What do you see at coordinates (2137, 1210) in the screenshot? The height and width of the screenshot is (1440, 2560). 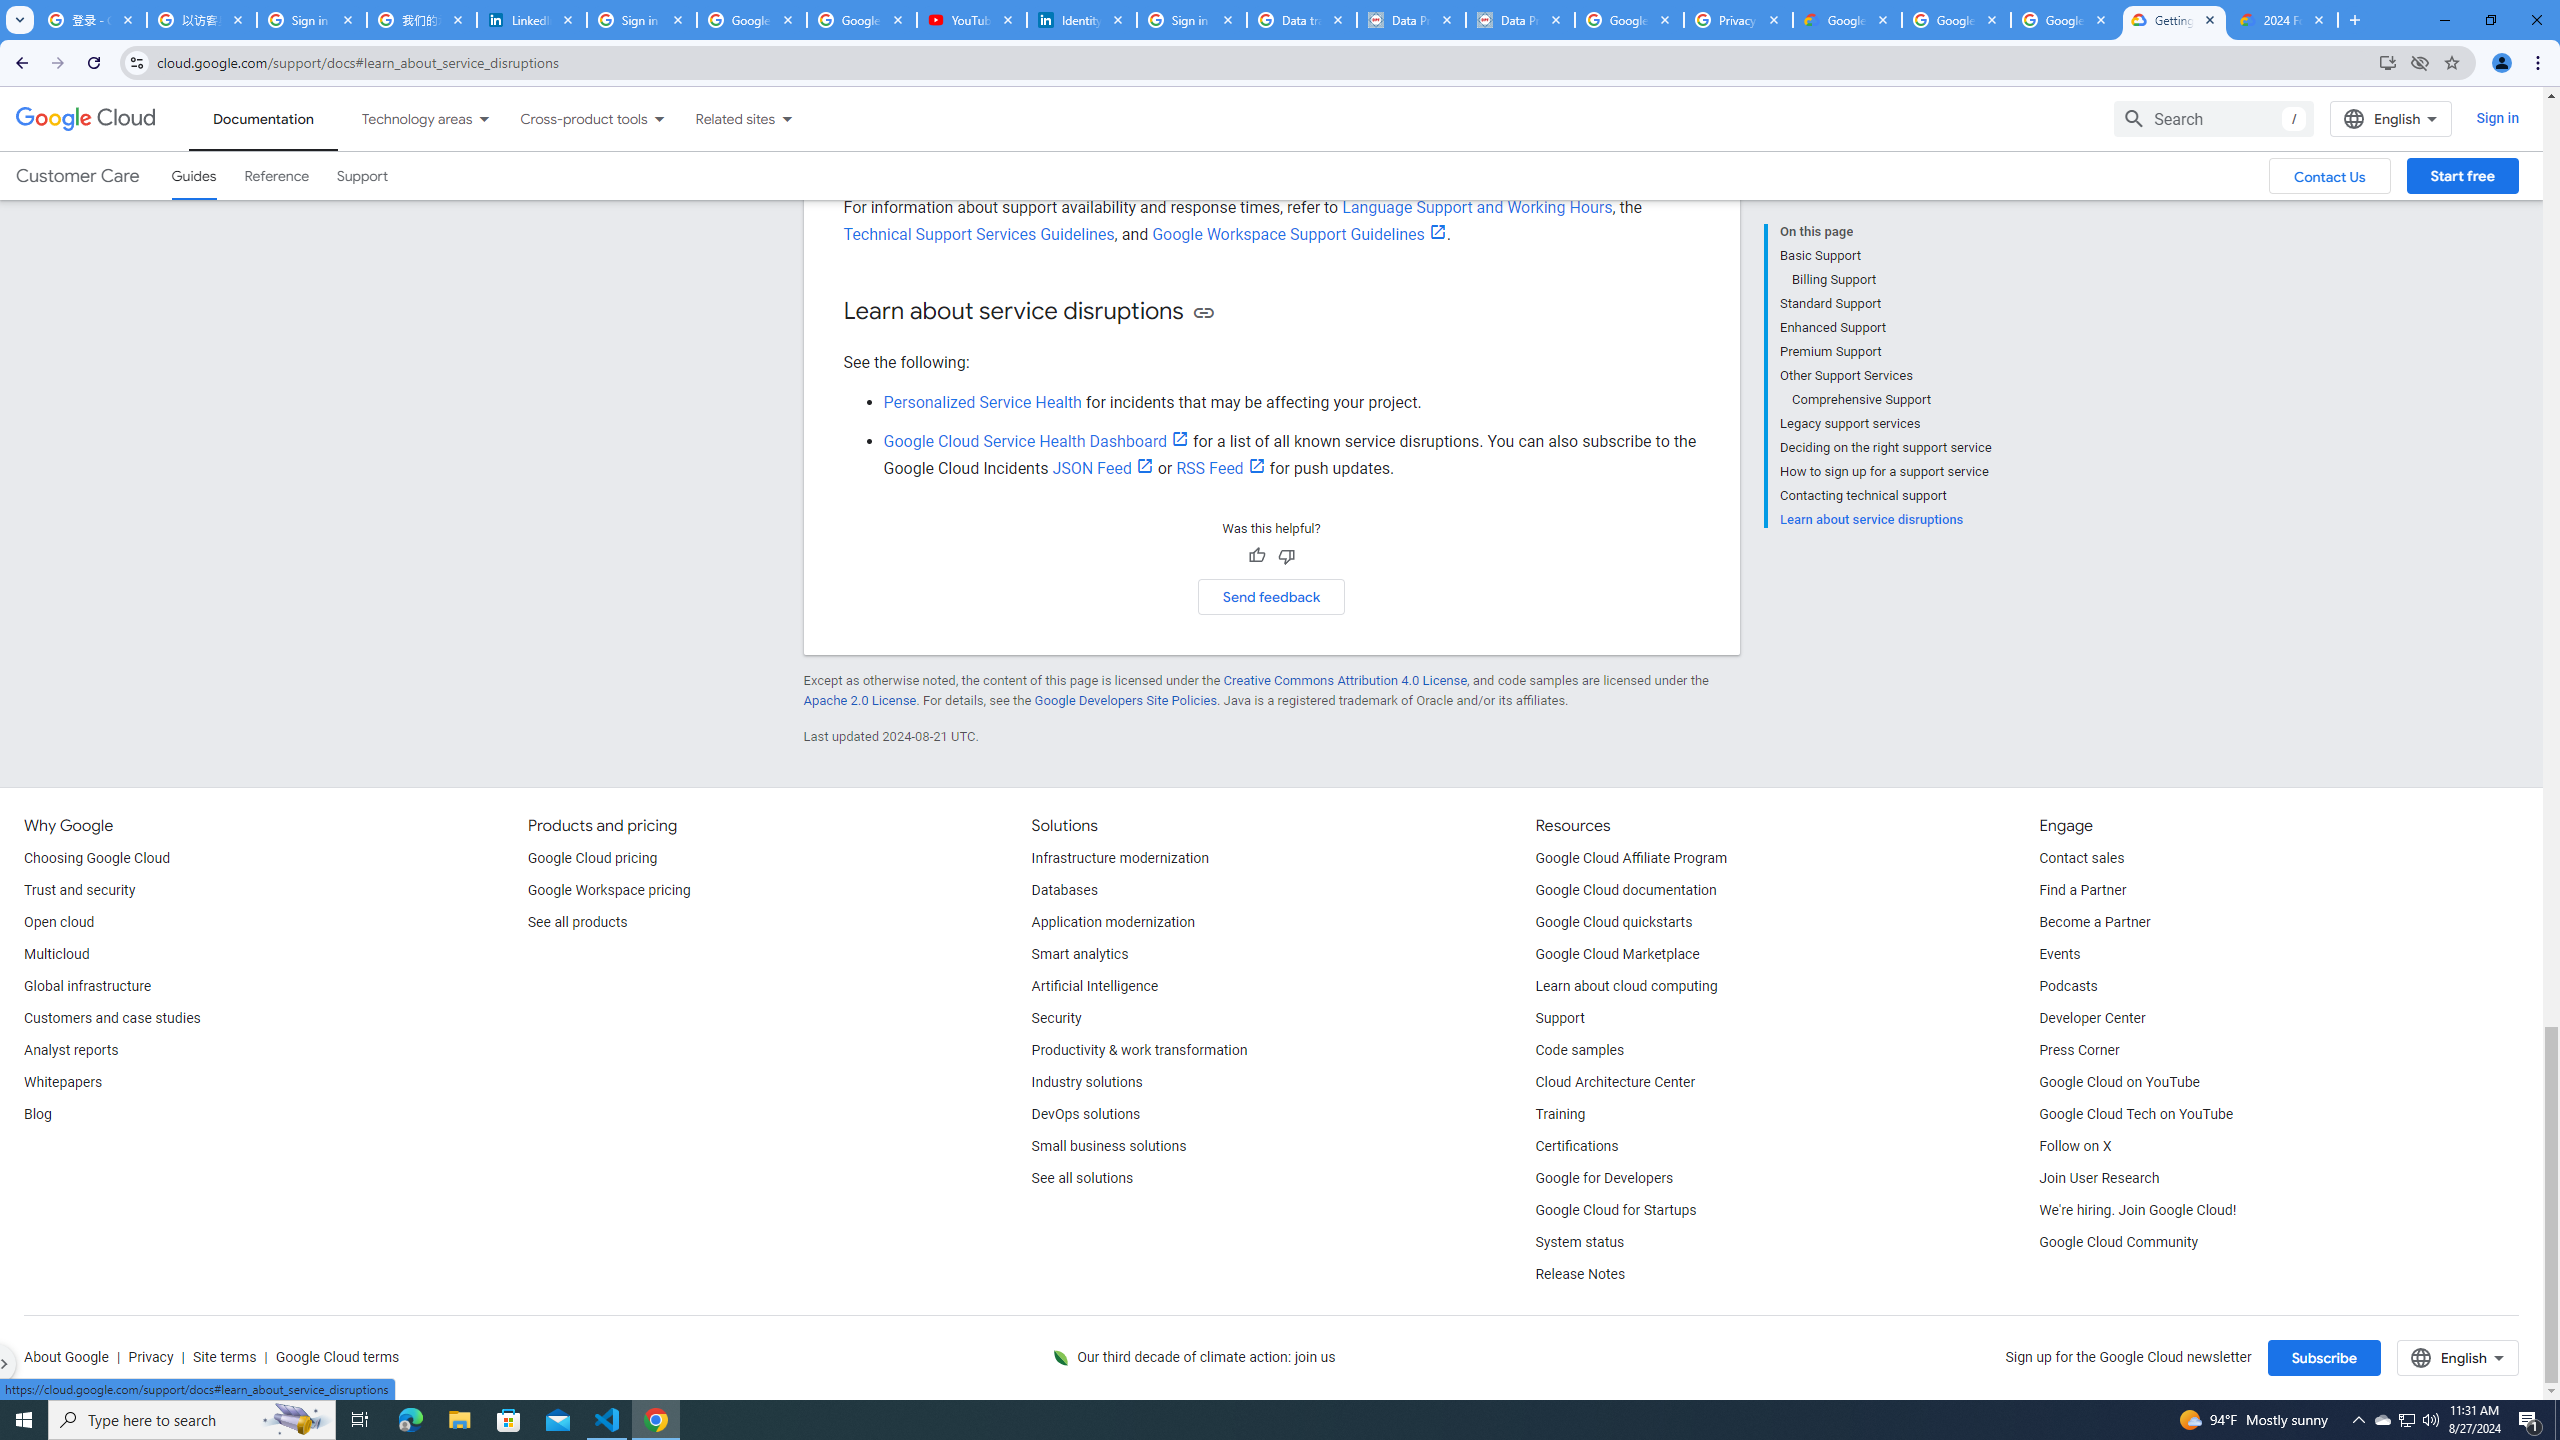 I see `We're hiring. Join Google Cloud!` at bounding box center [2137, 1210].